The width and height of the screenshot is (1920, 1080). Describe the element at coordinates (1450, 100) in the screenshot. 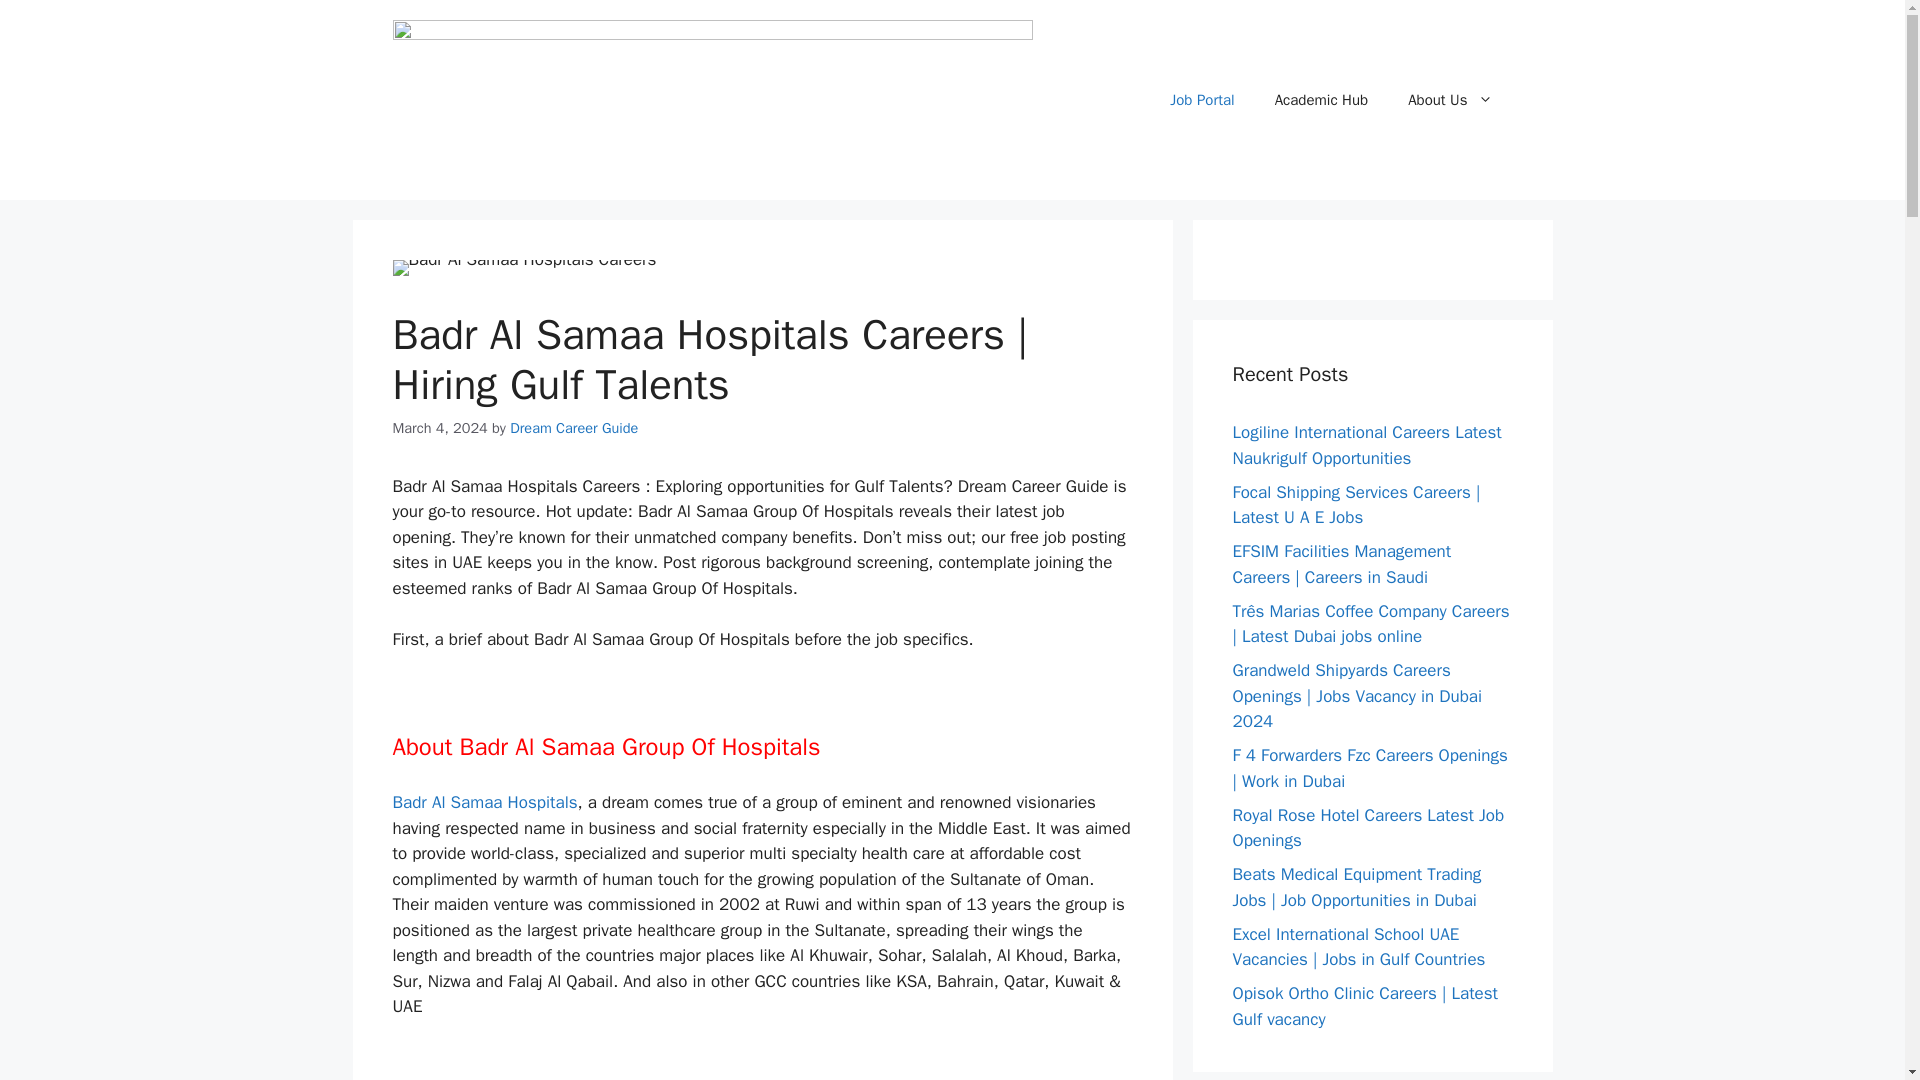

I see `About Us` at that location.